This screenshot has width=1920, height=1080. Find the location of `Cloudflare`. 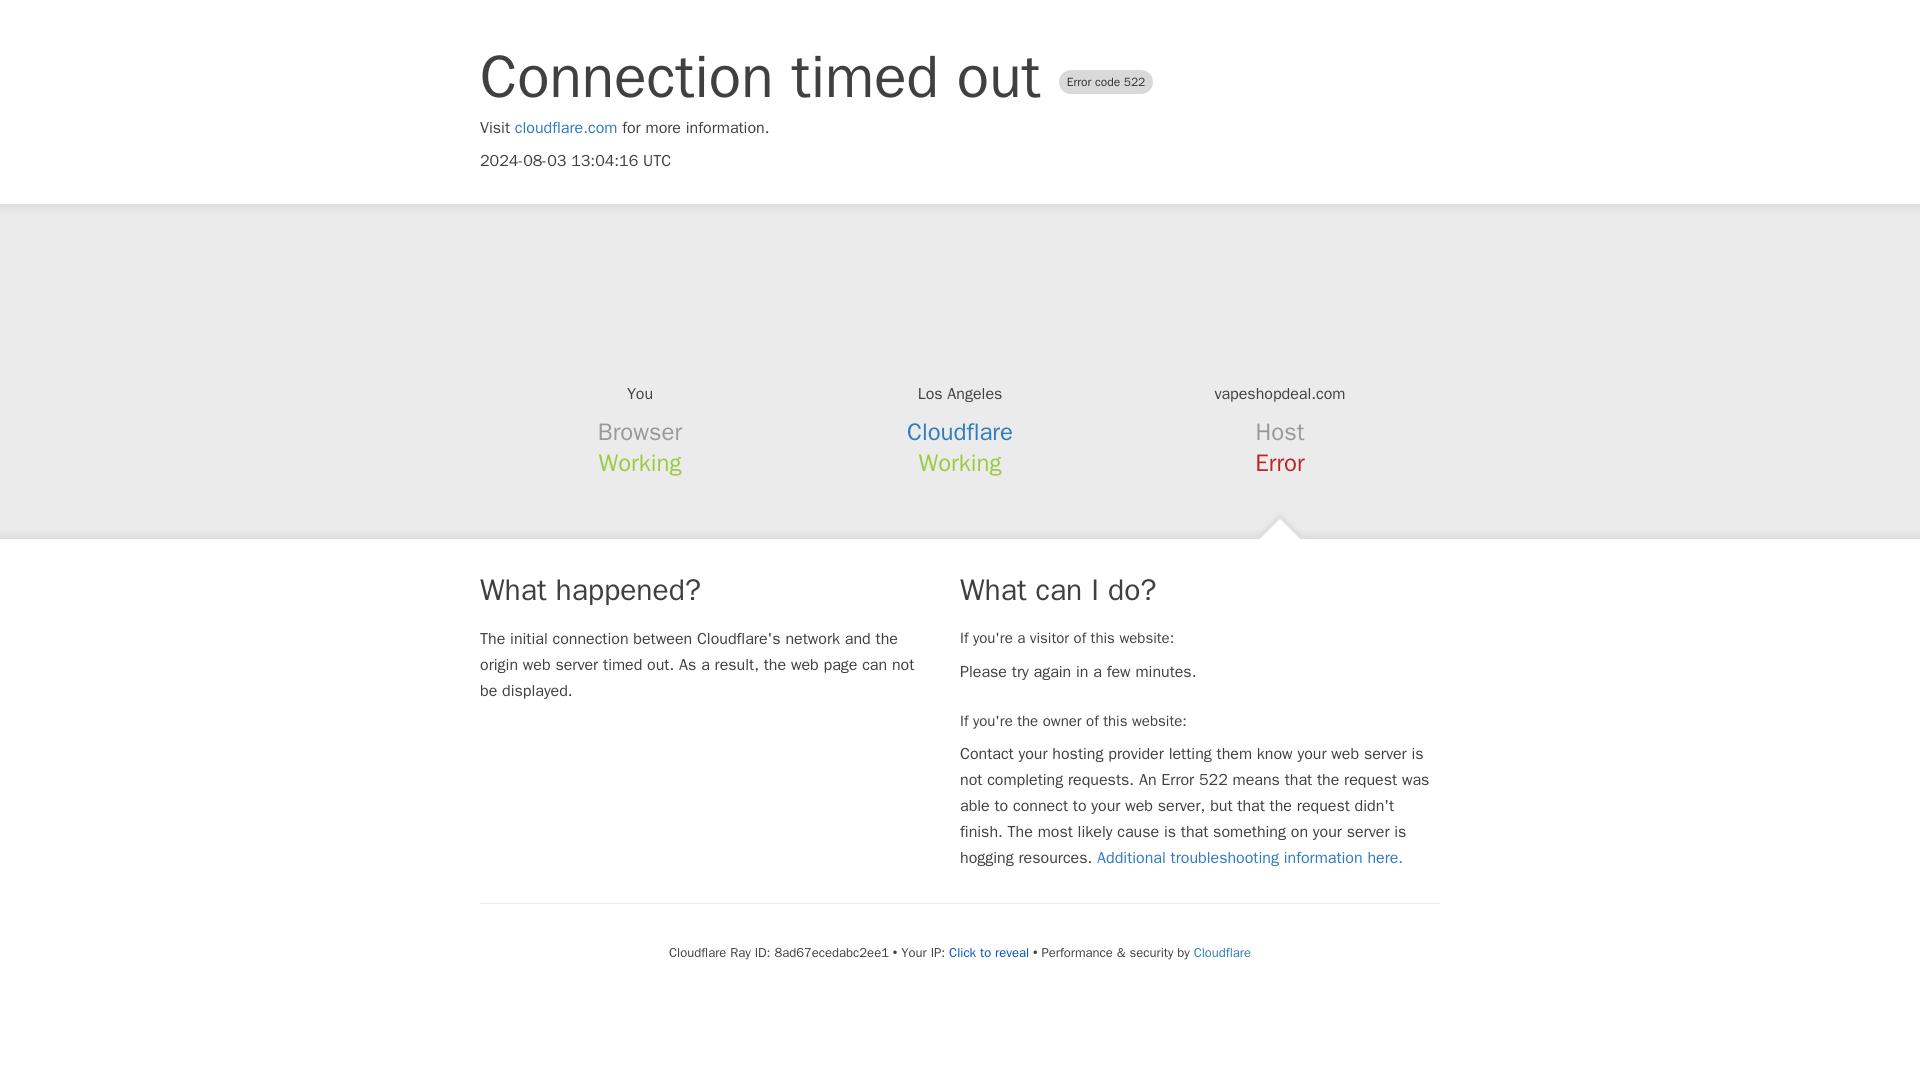

Cloudflare is located at coordinates (960, 432).